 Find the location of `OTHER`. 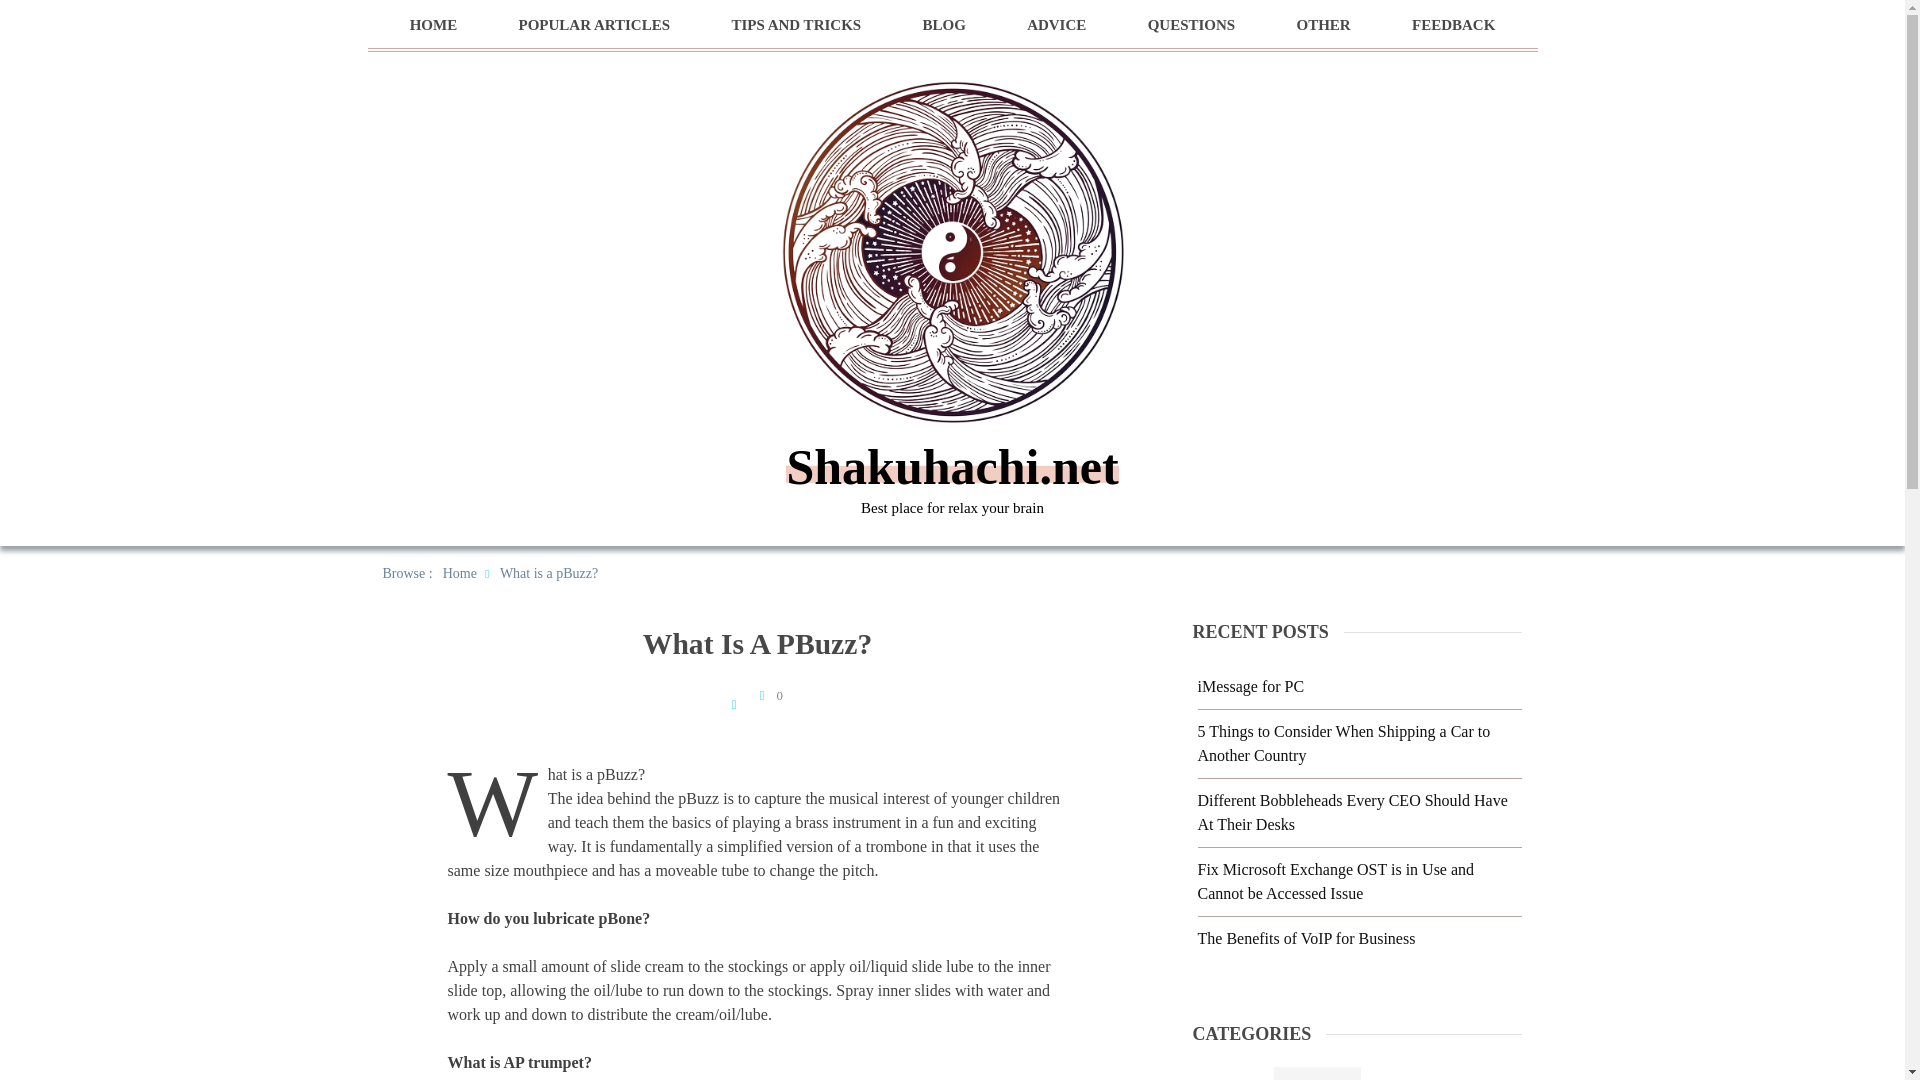

OTHER is located at coordinates (1322, 25).